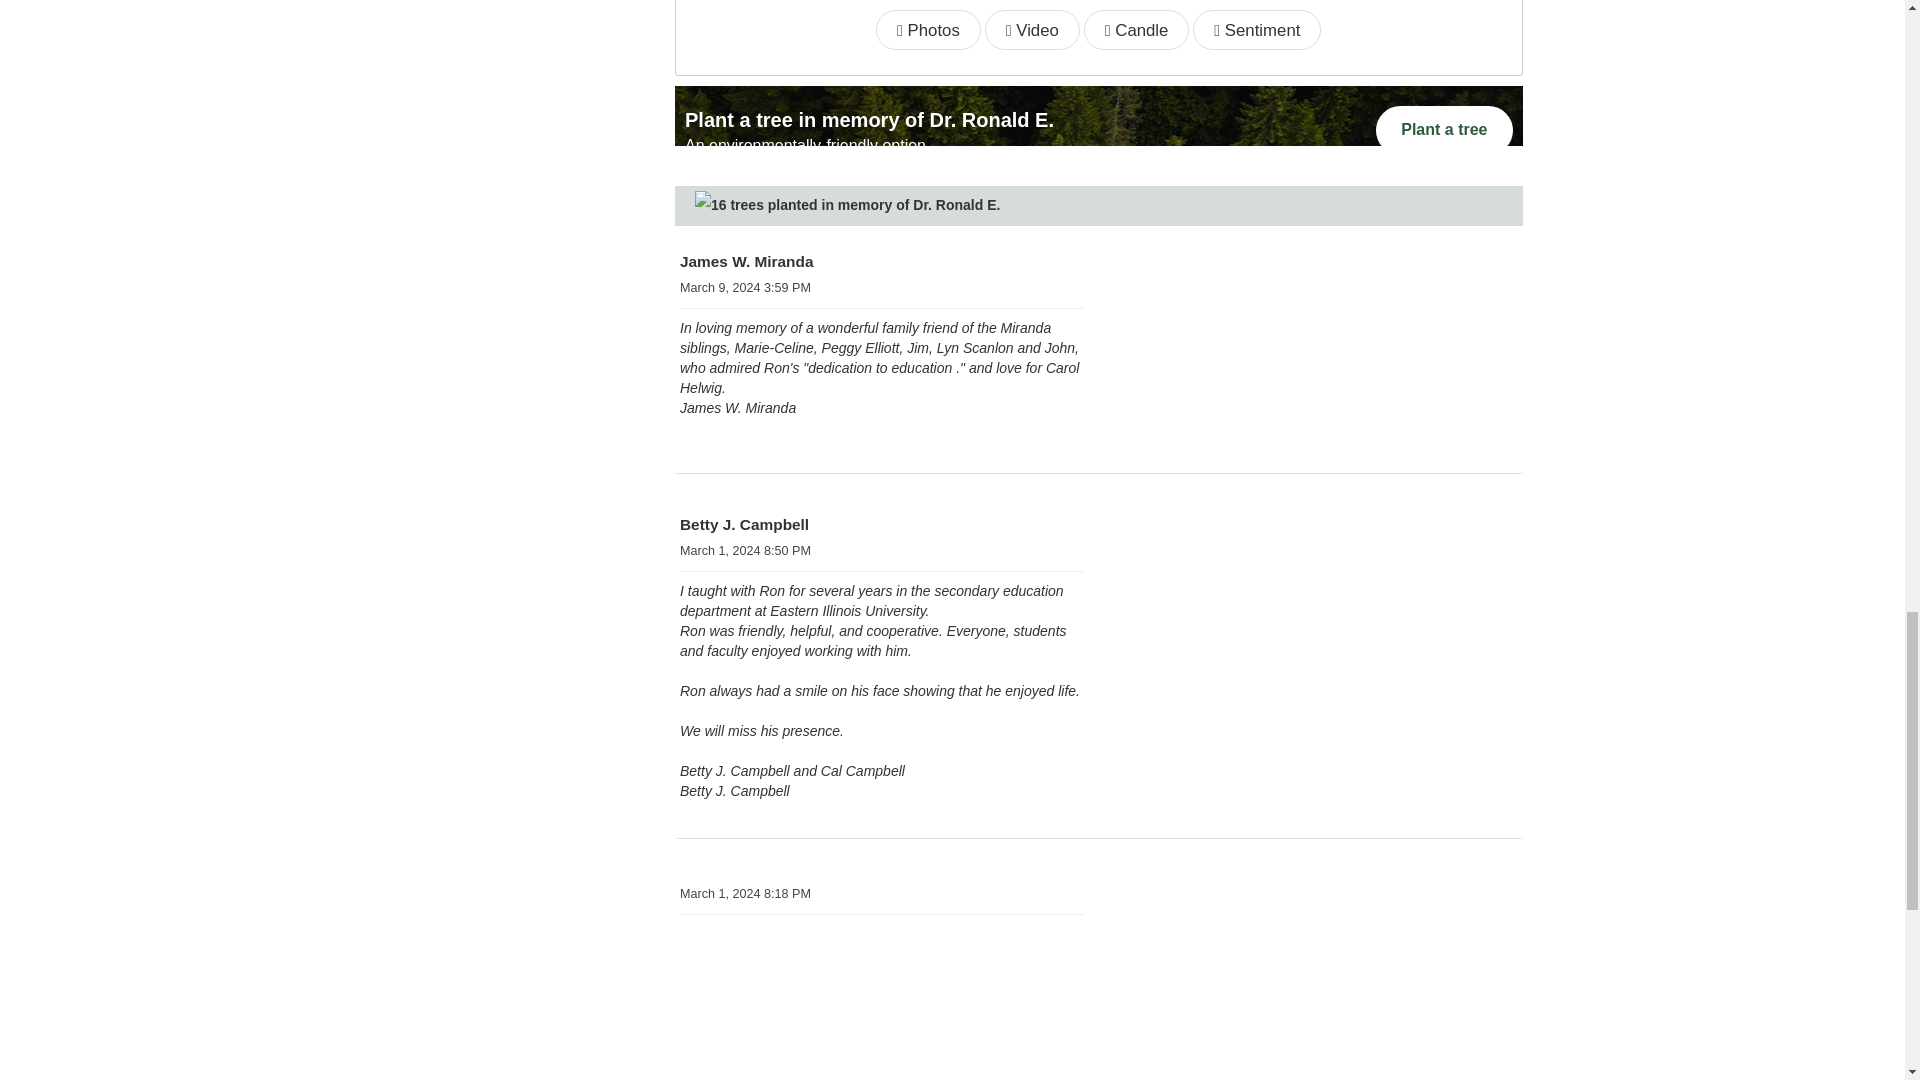 This screenshot has width=1920, height=1080. I want to click on Plant a tree, so click(1315, 1026).